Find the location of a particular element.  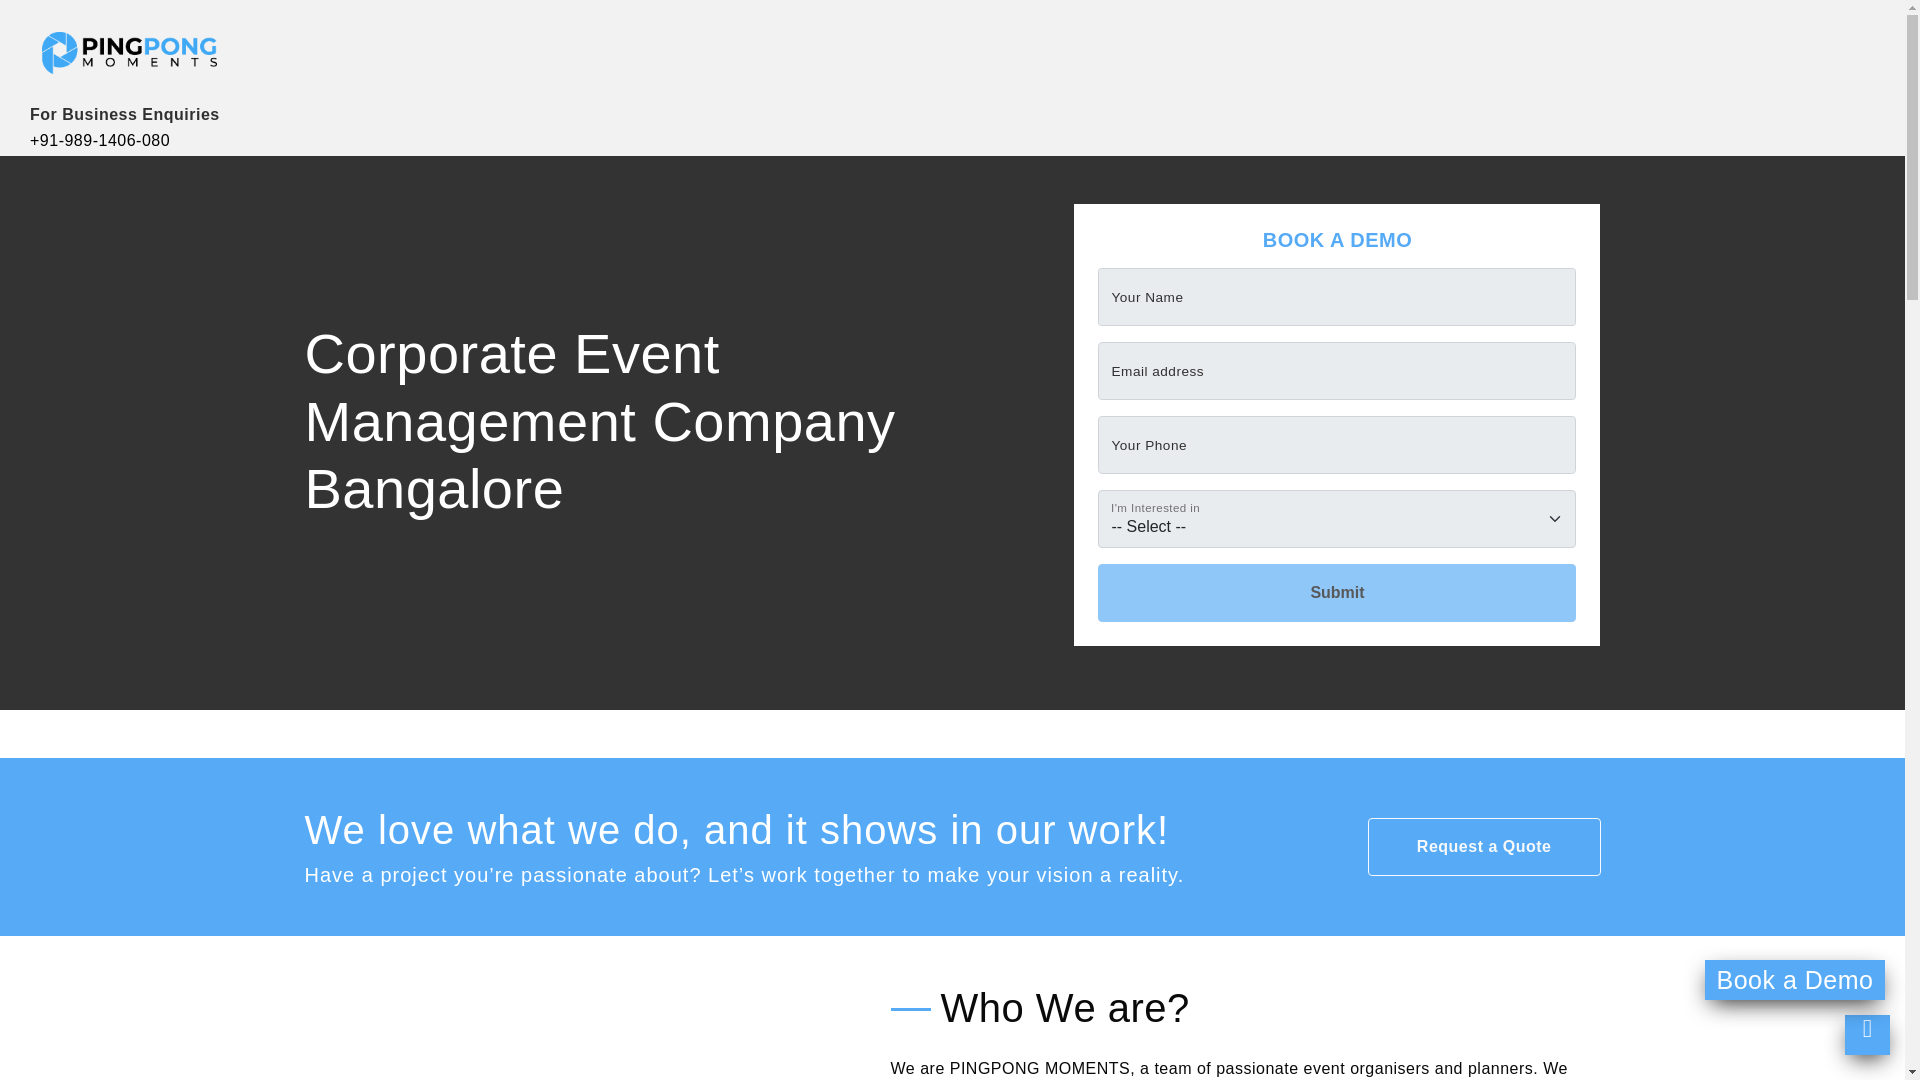

Request a Quote is located at coordinates (1484, 846).